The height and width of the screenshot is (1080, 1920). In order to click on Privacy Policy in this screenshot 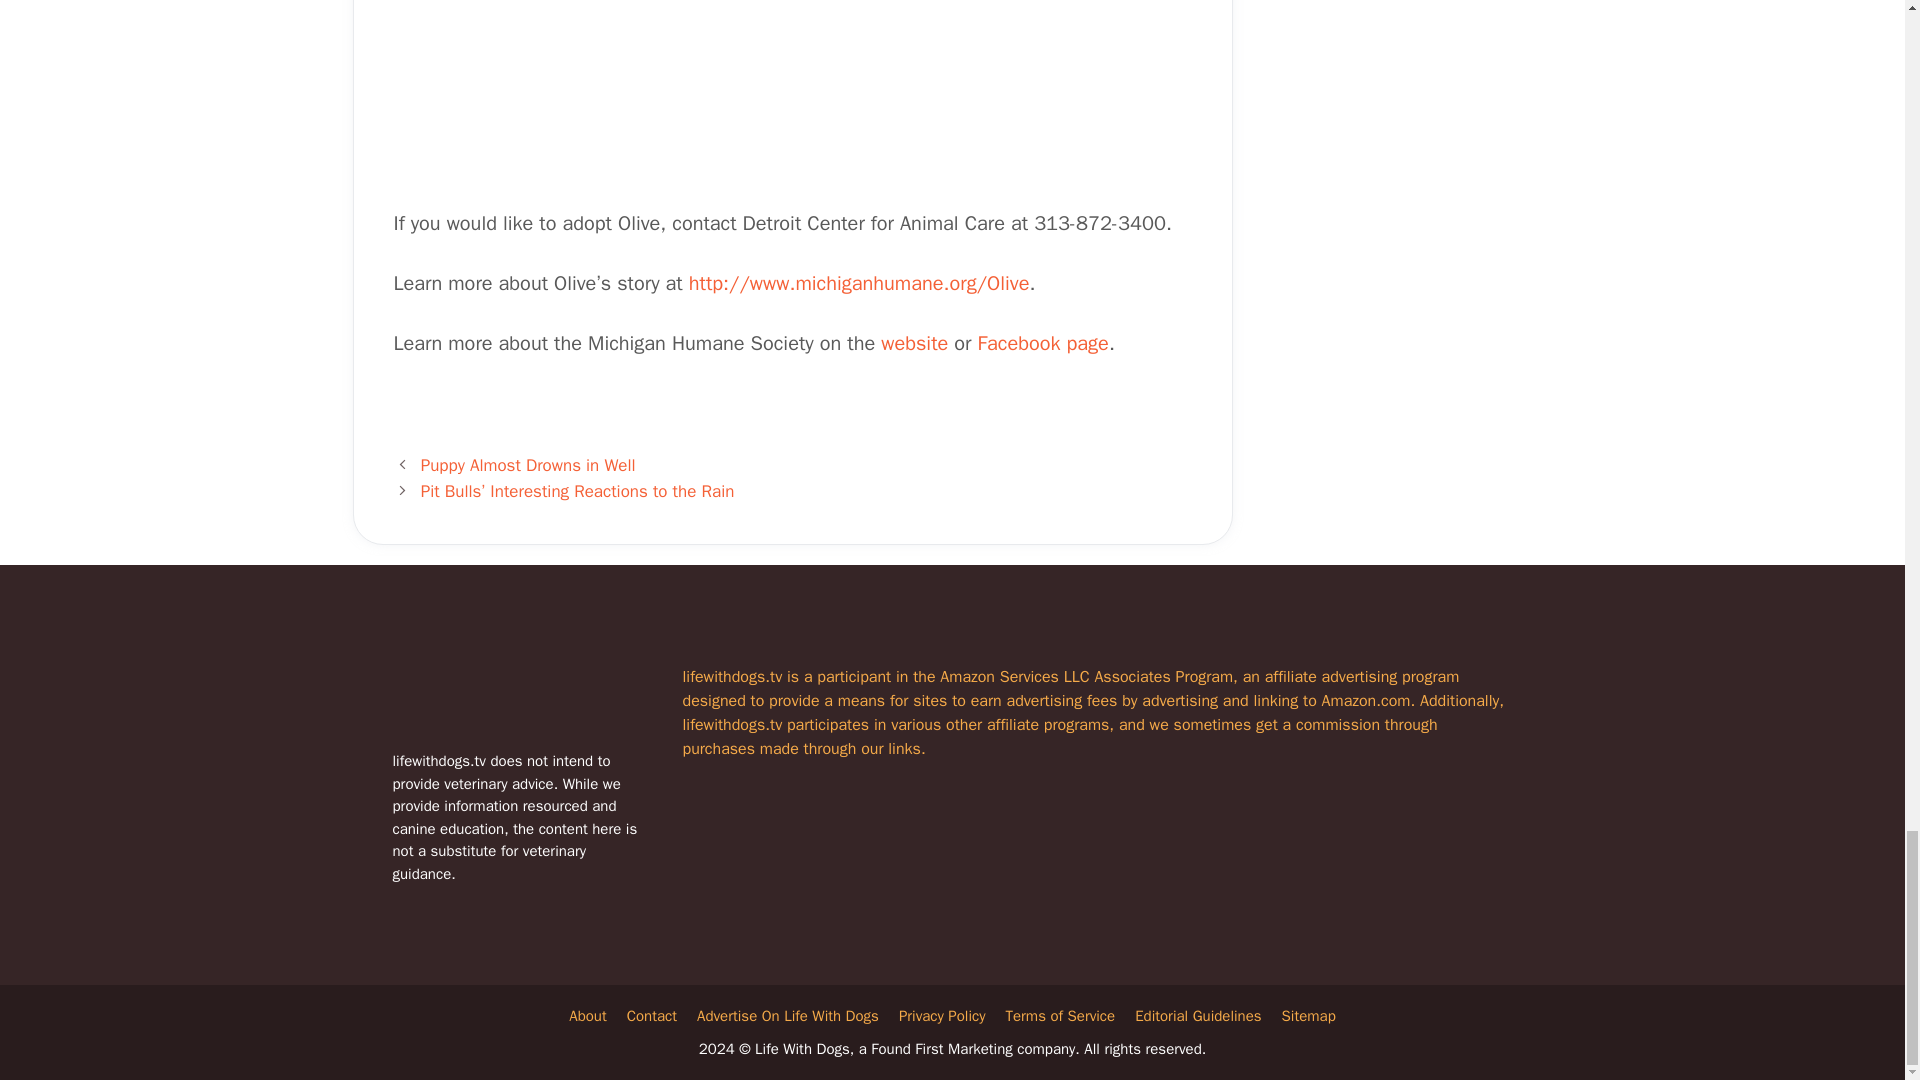, I will do `click(942, 1015)`.